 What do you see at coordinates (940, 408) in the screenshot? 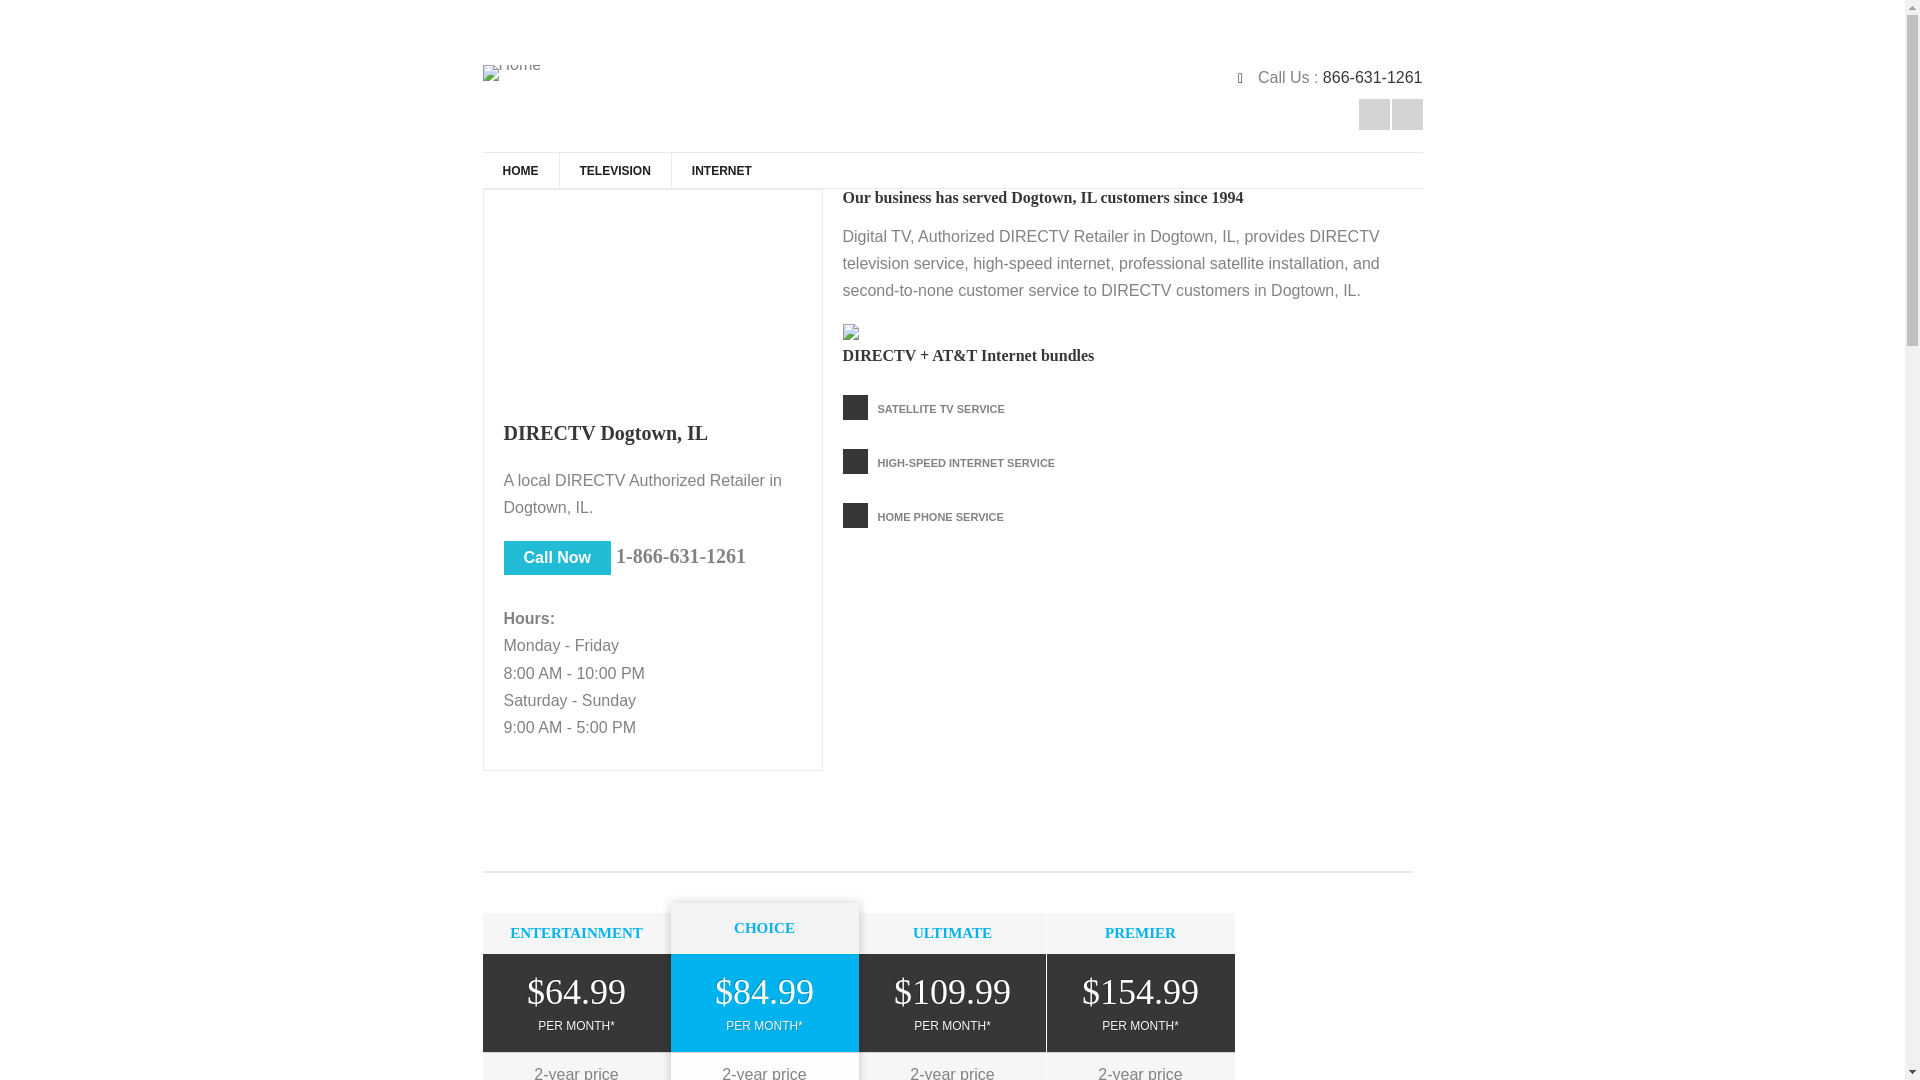
I see `SATELLITE TV SERVICE` at bounding box center [940, 408].